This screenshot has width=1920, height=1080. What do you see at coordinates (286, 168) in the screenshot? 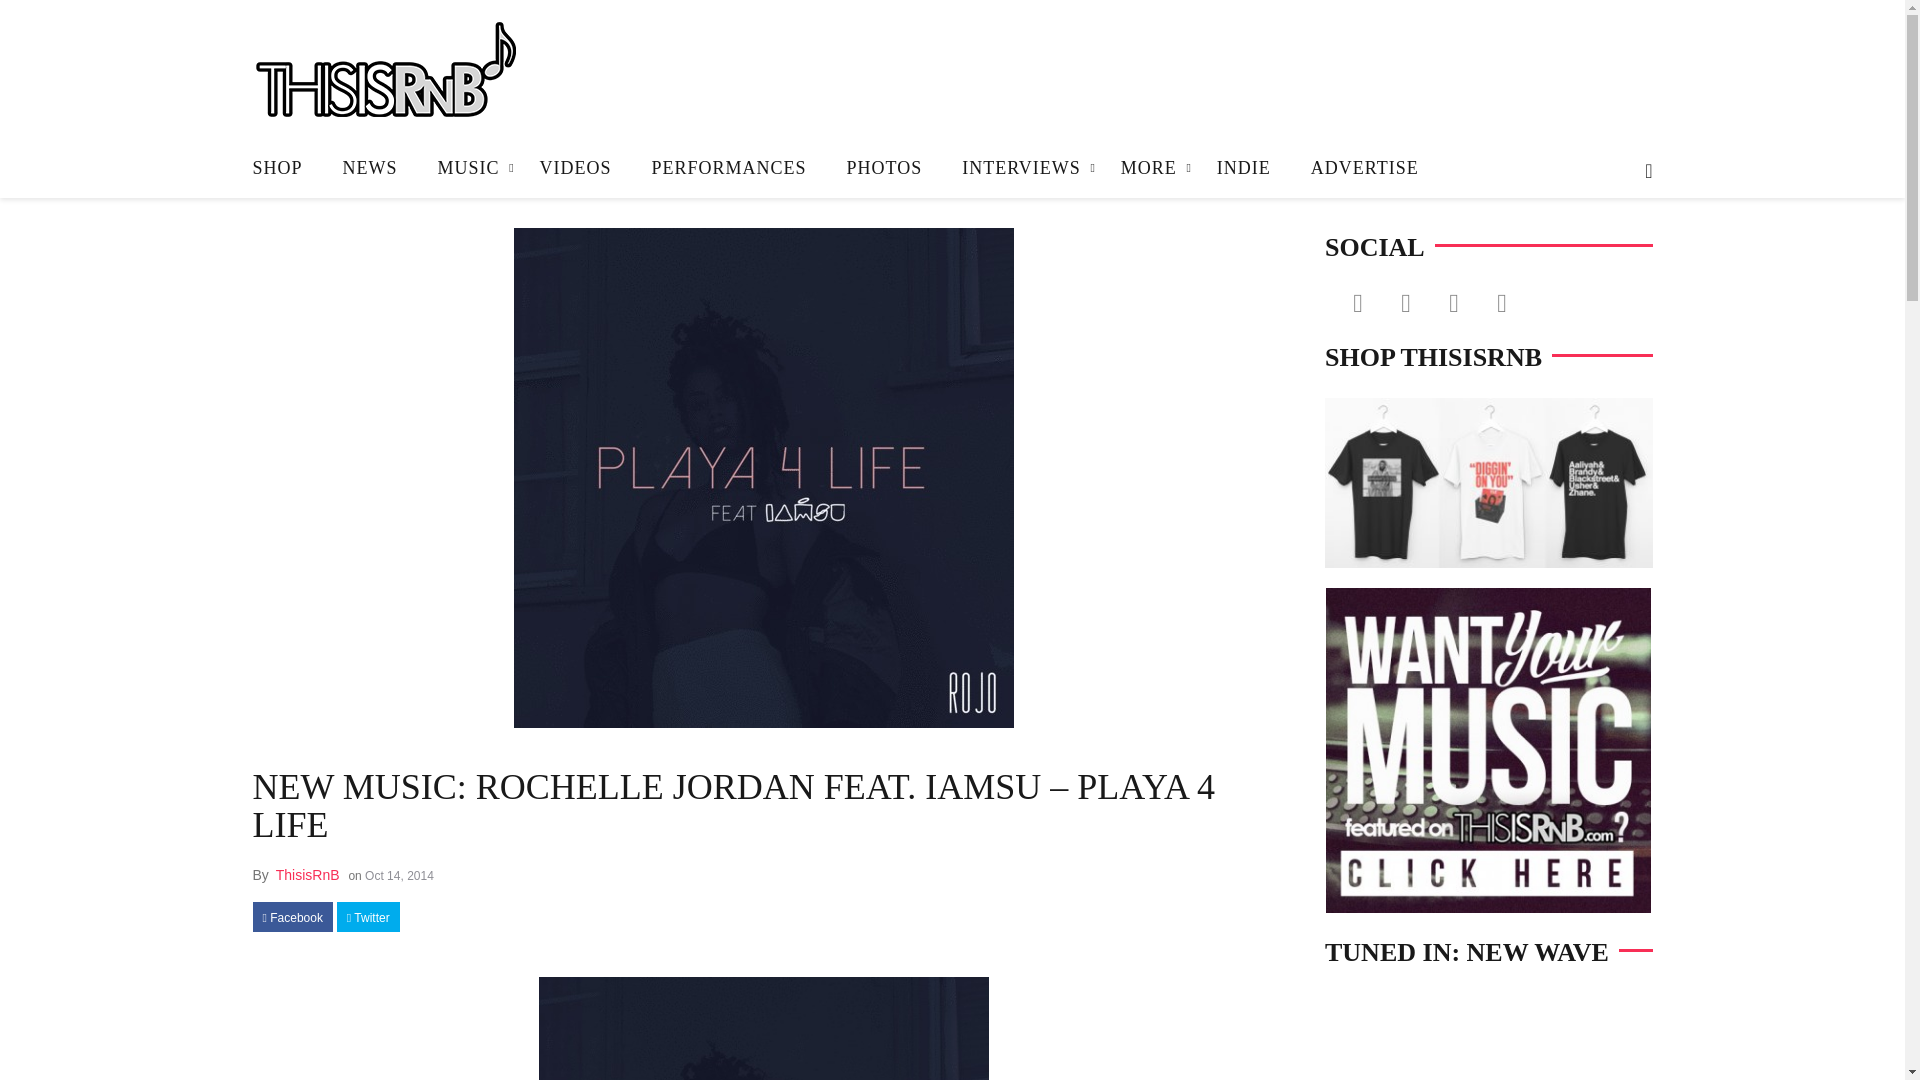
I see `SHOP` at bounding box center [286, 168].